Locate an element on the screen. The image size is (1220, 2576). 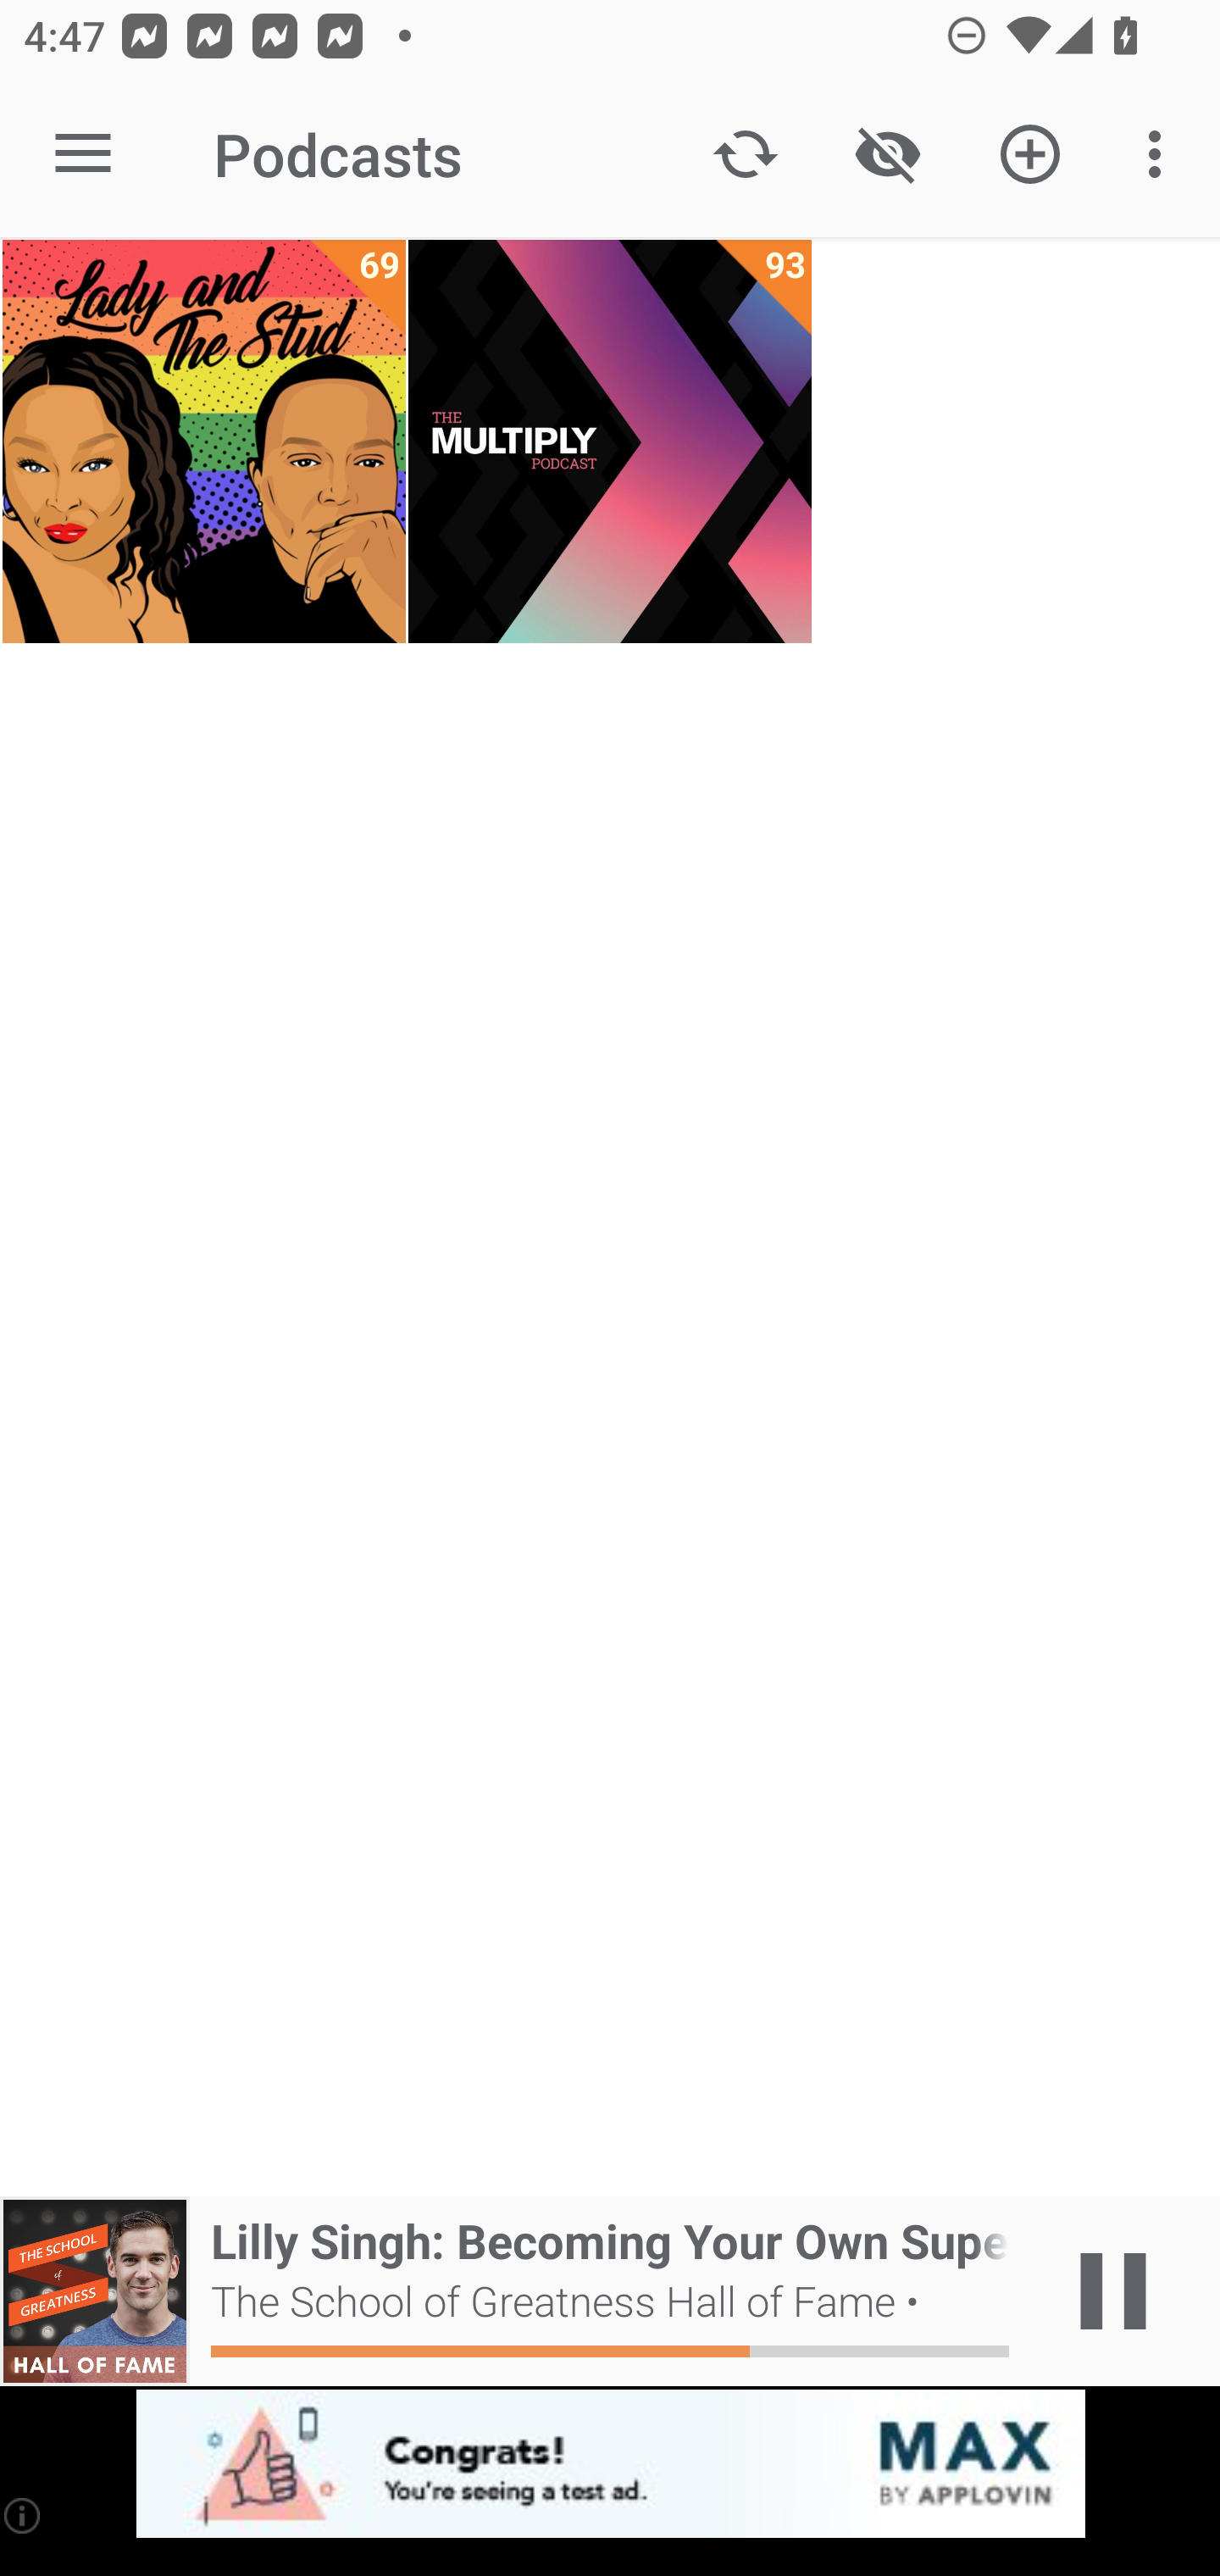
More options is located at coordinates (1161, 154).